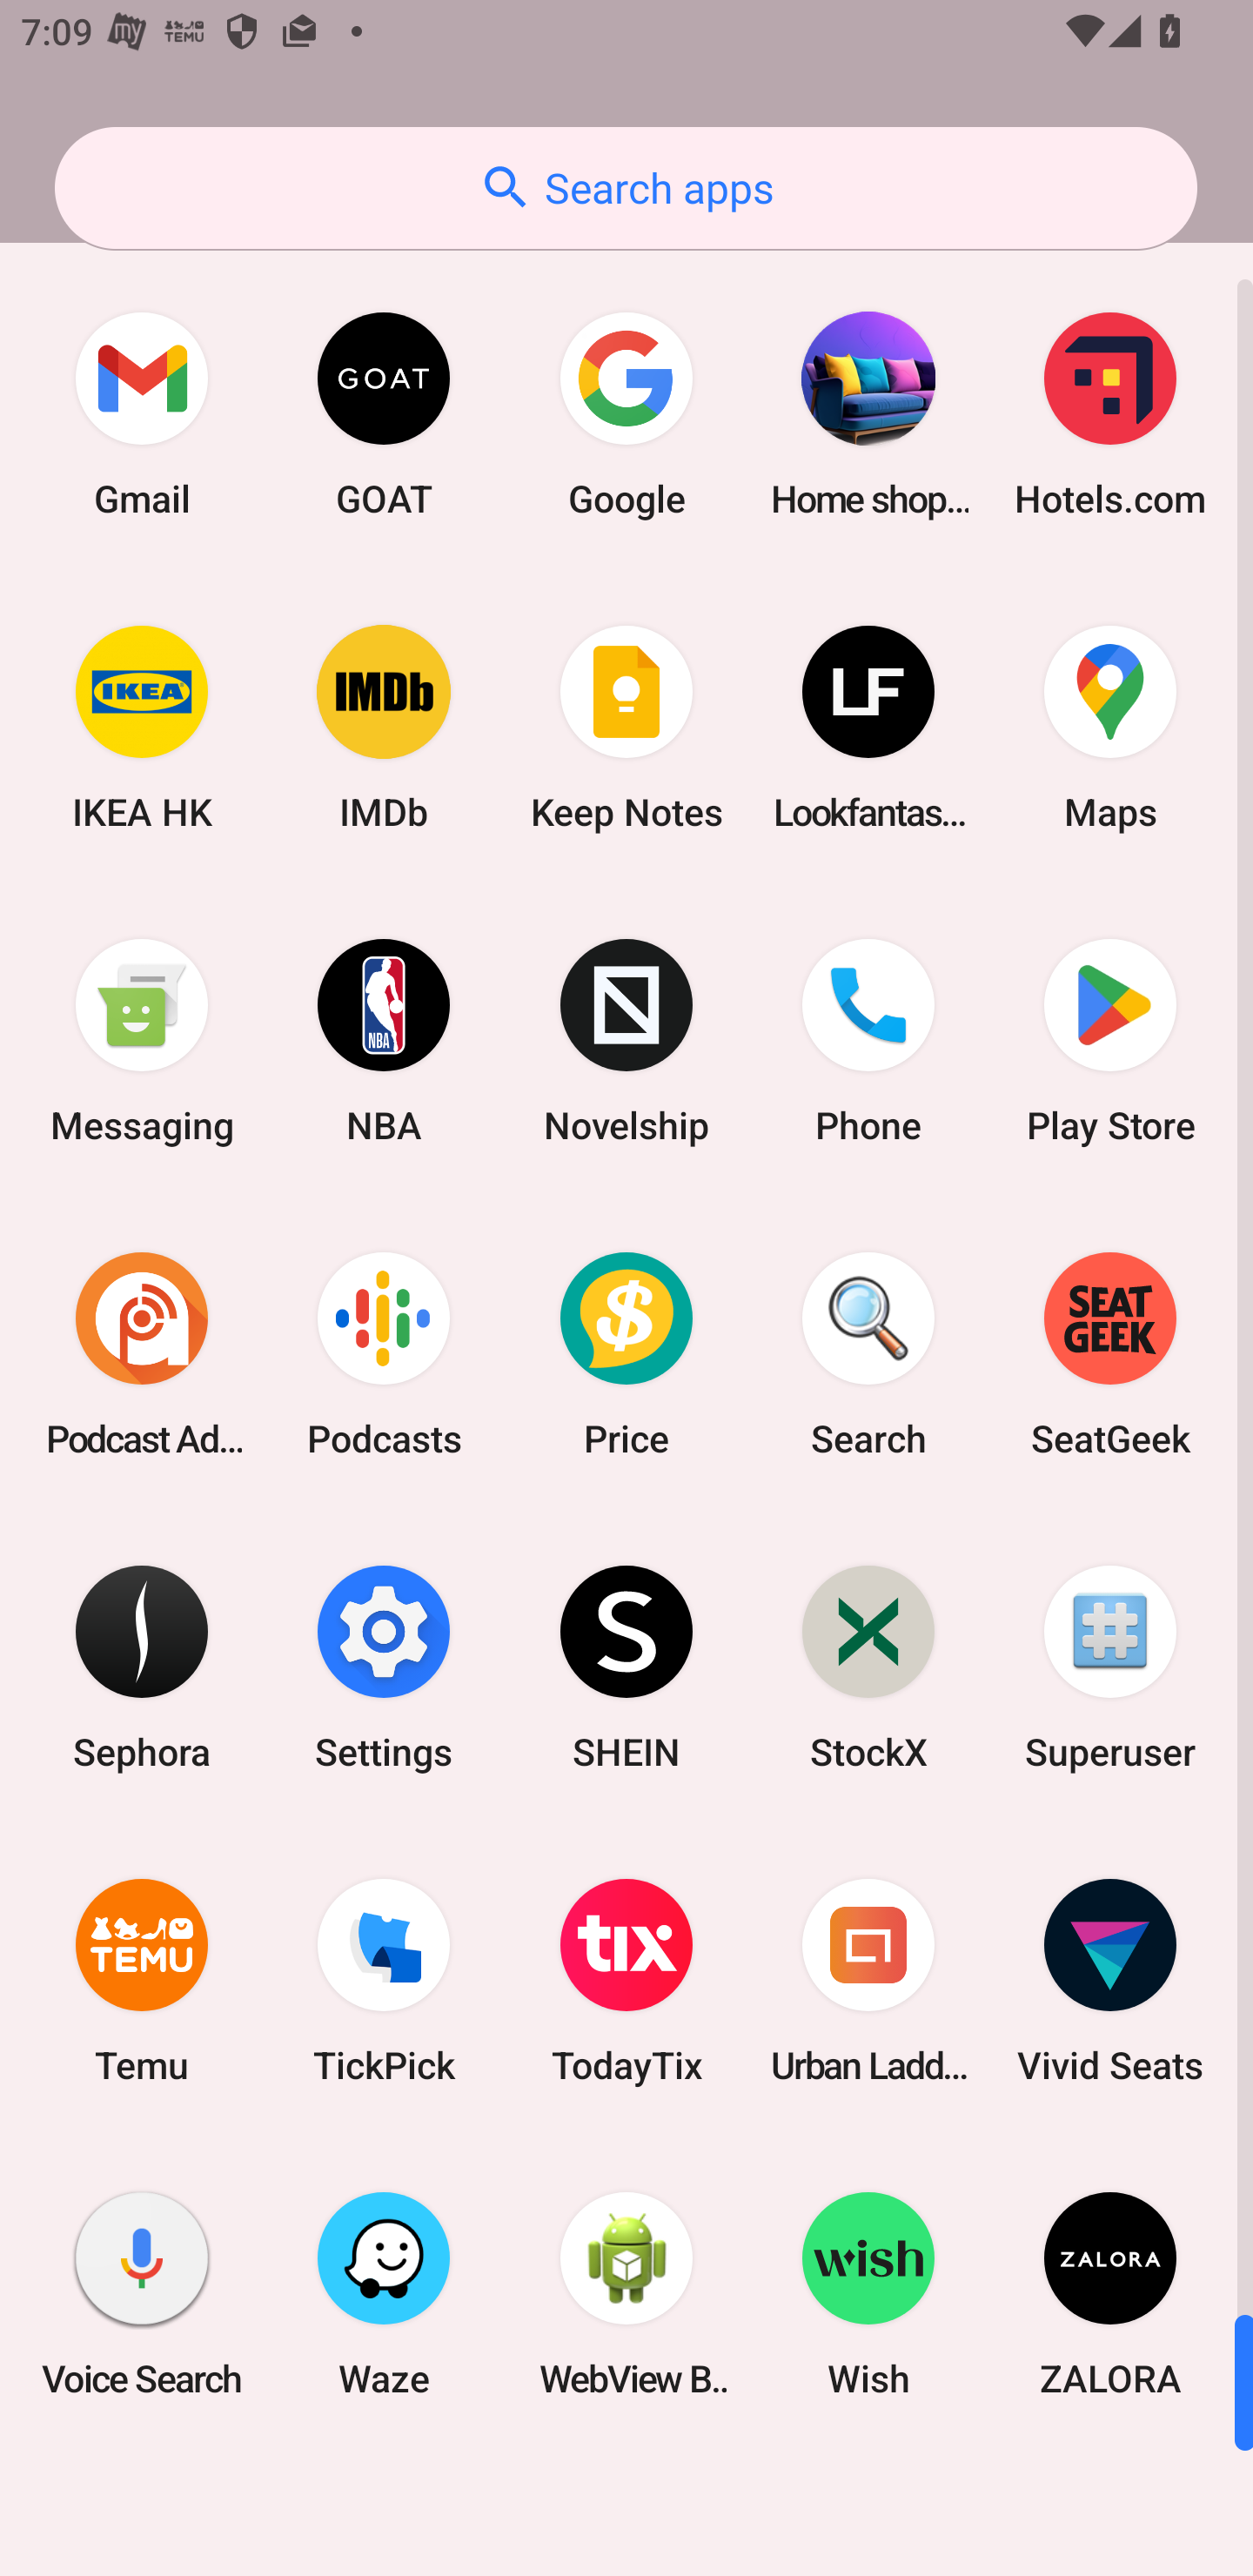 Image resolution: width=1253 pixels, height=2576 pixels. Describe the element at coordinates (626, 1981) in the screenshot. I see `TodayTix` at that location.